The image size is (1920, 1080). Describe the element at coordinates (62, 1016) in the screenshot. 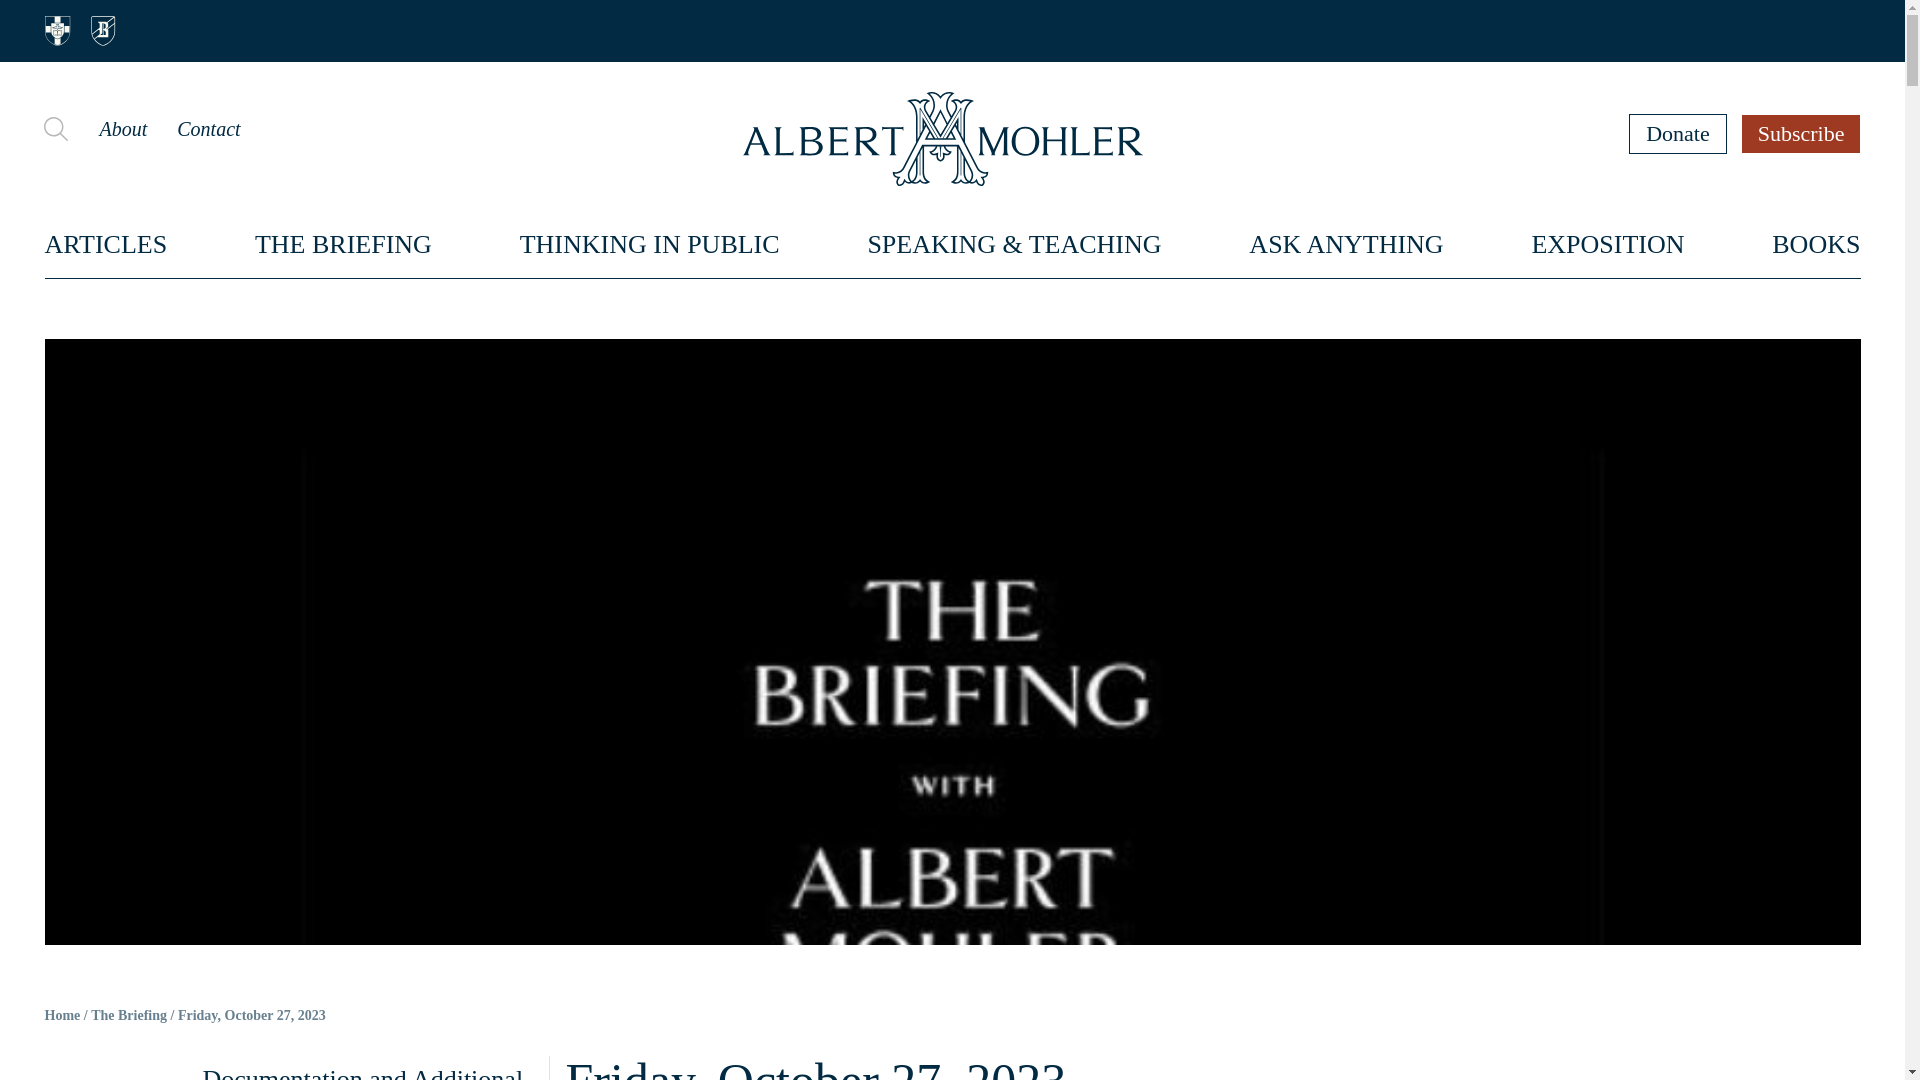

I see `Home` at that location.